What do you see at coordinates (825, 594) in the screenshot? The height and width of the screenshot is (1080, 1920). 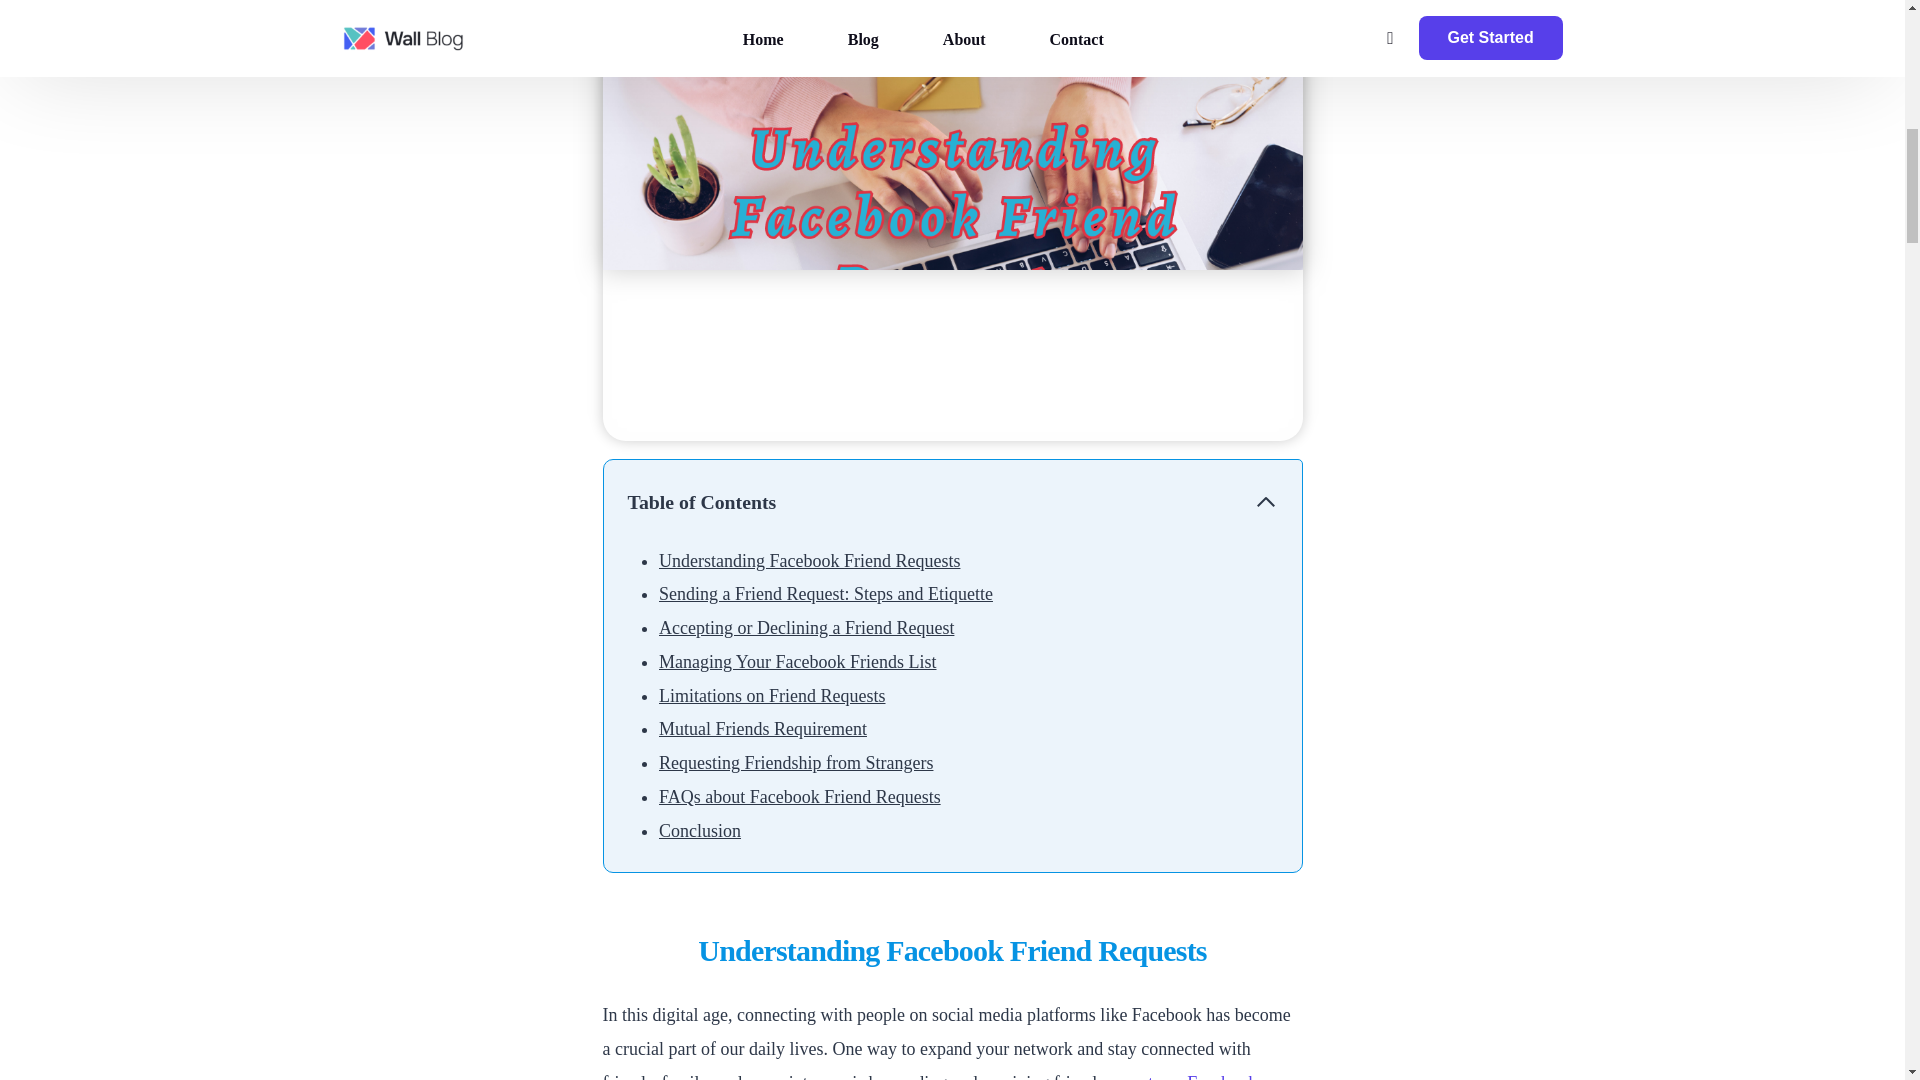 I see `Sending a Friend Request: Steps and Etiquette` at bounding box center [825, 594].